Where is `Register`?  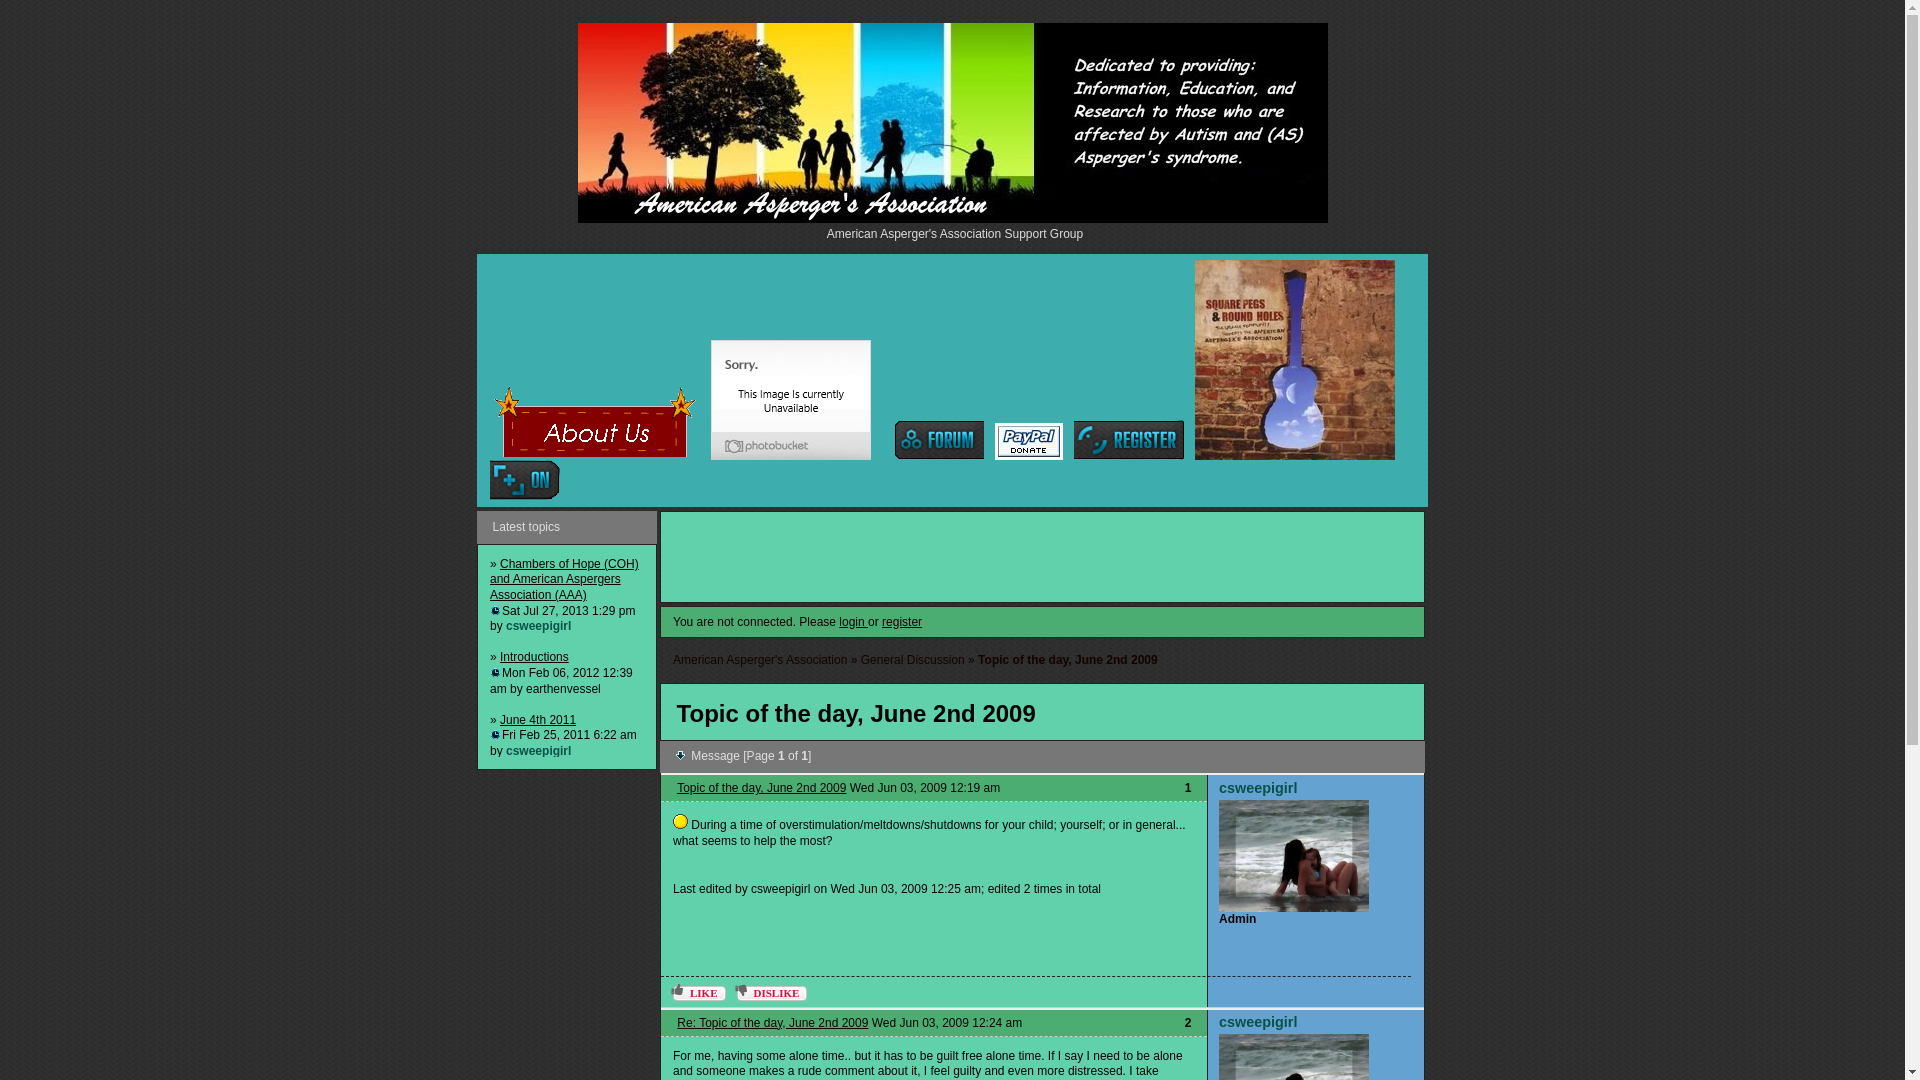
Register is located at coordinates (1128, 440).